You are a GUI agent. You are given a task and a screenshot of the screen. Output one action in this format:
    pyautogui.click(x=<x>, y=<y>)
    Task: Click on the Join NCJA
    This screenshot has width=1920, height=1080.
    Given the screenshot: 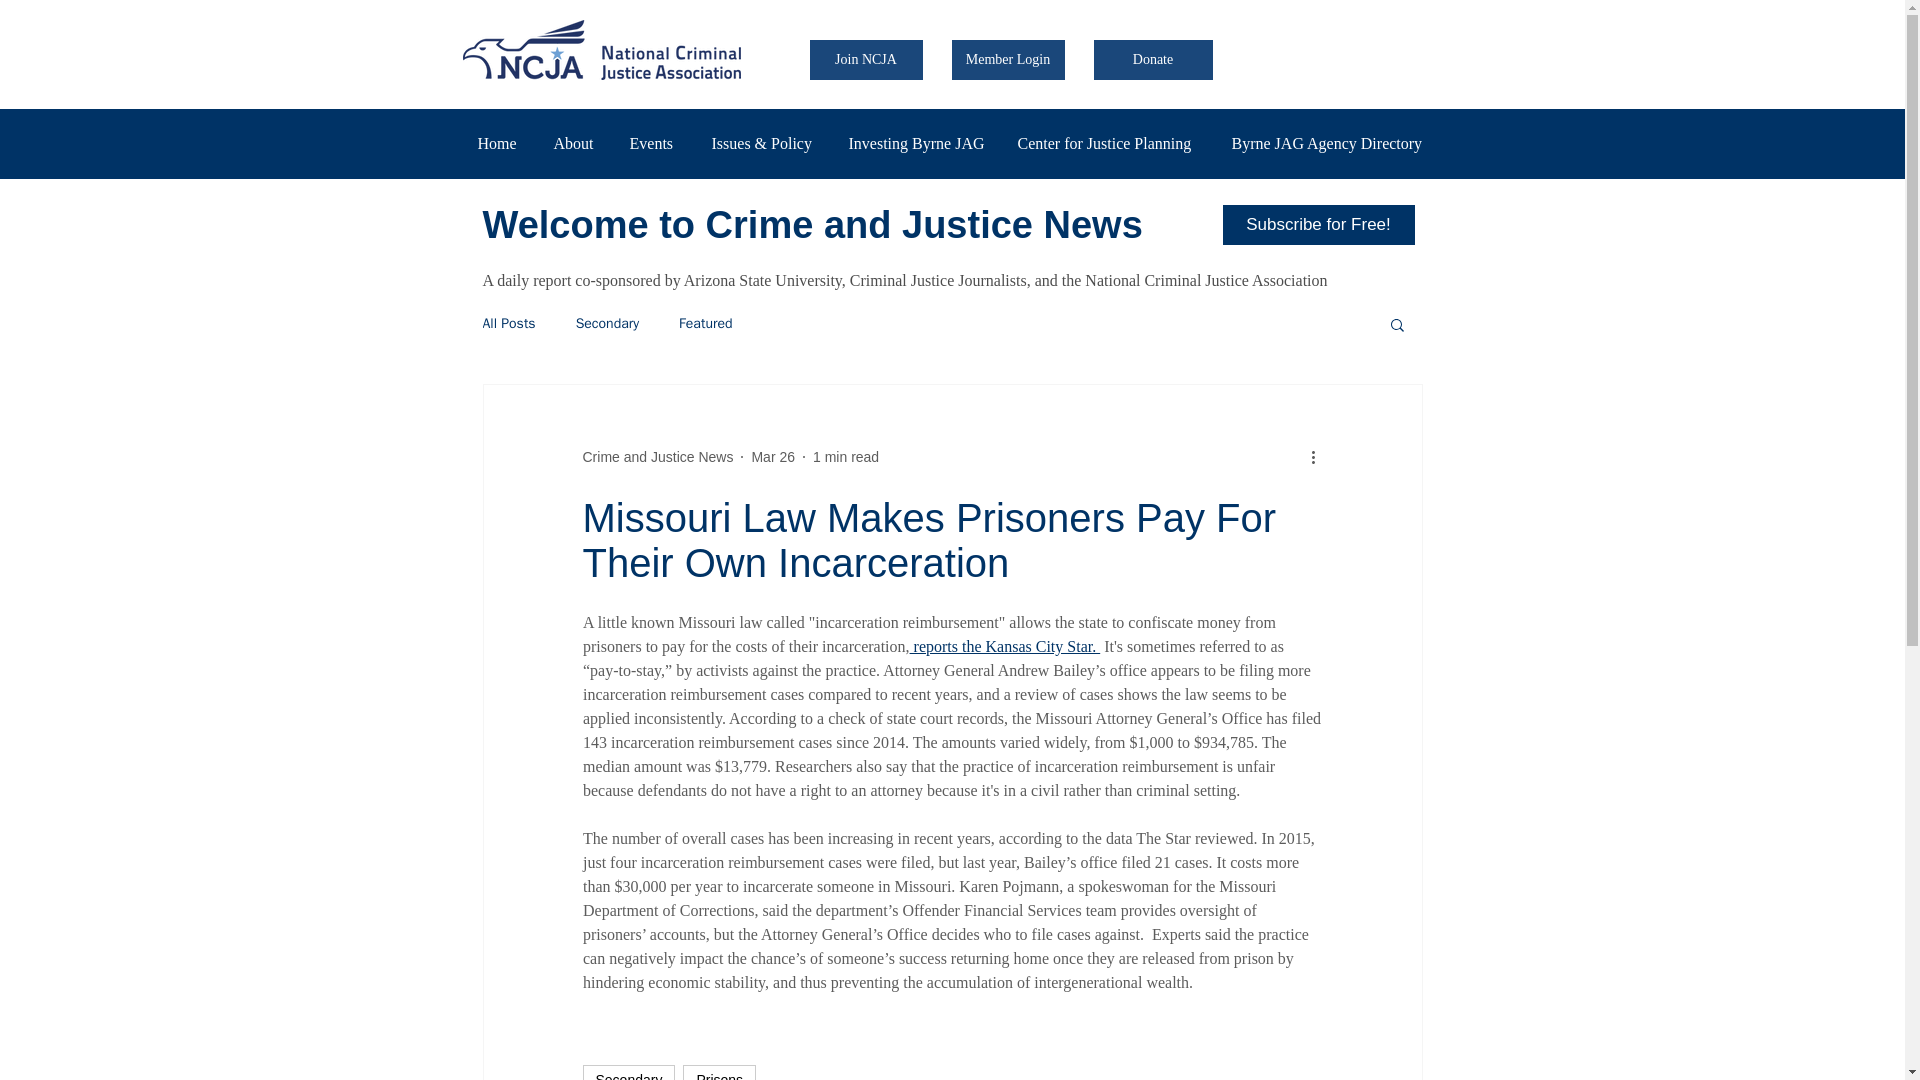 What is the action you would take?
    pyautogui.click(x=866, y=59)
    